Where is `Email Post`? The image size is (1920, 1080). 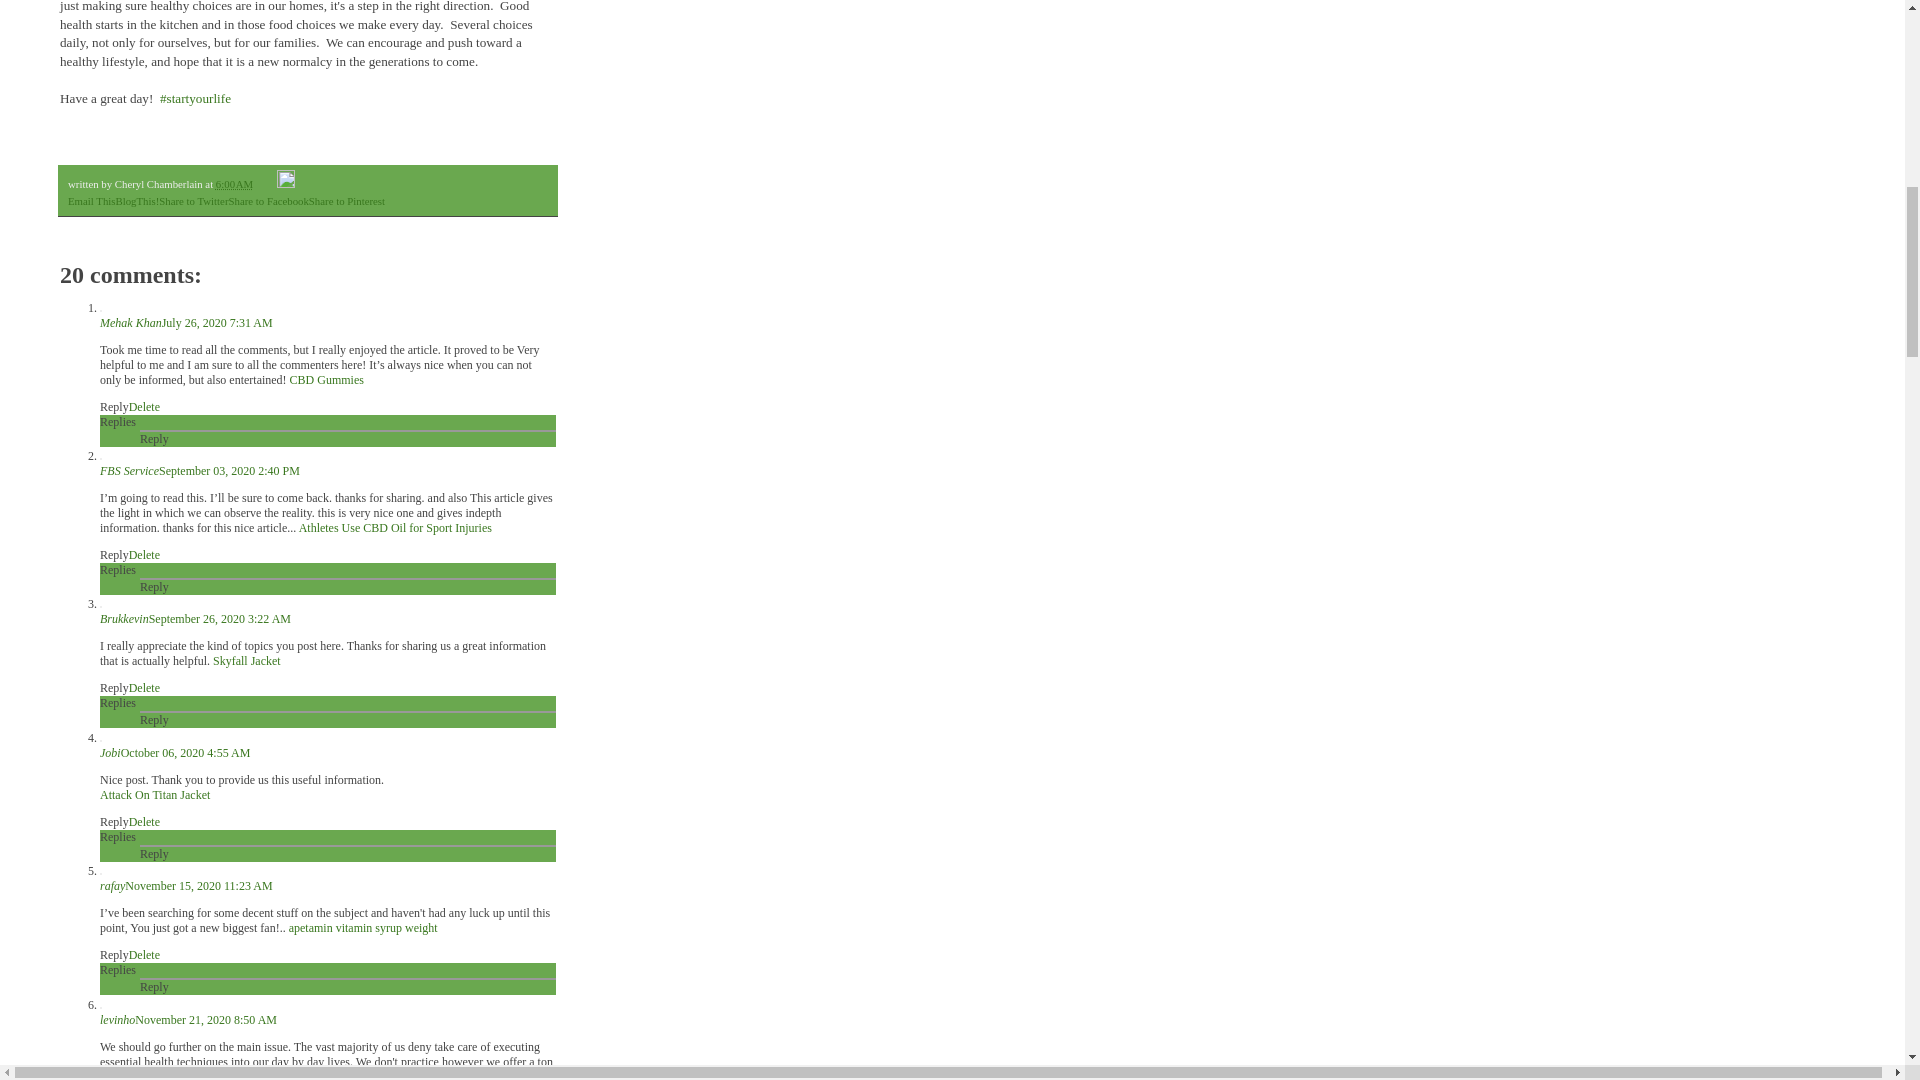
Email Post is located at coordinates (266, 184).